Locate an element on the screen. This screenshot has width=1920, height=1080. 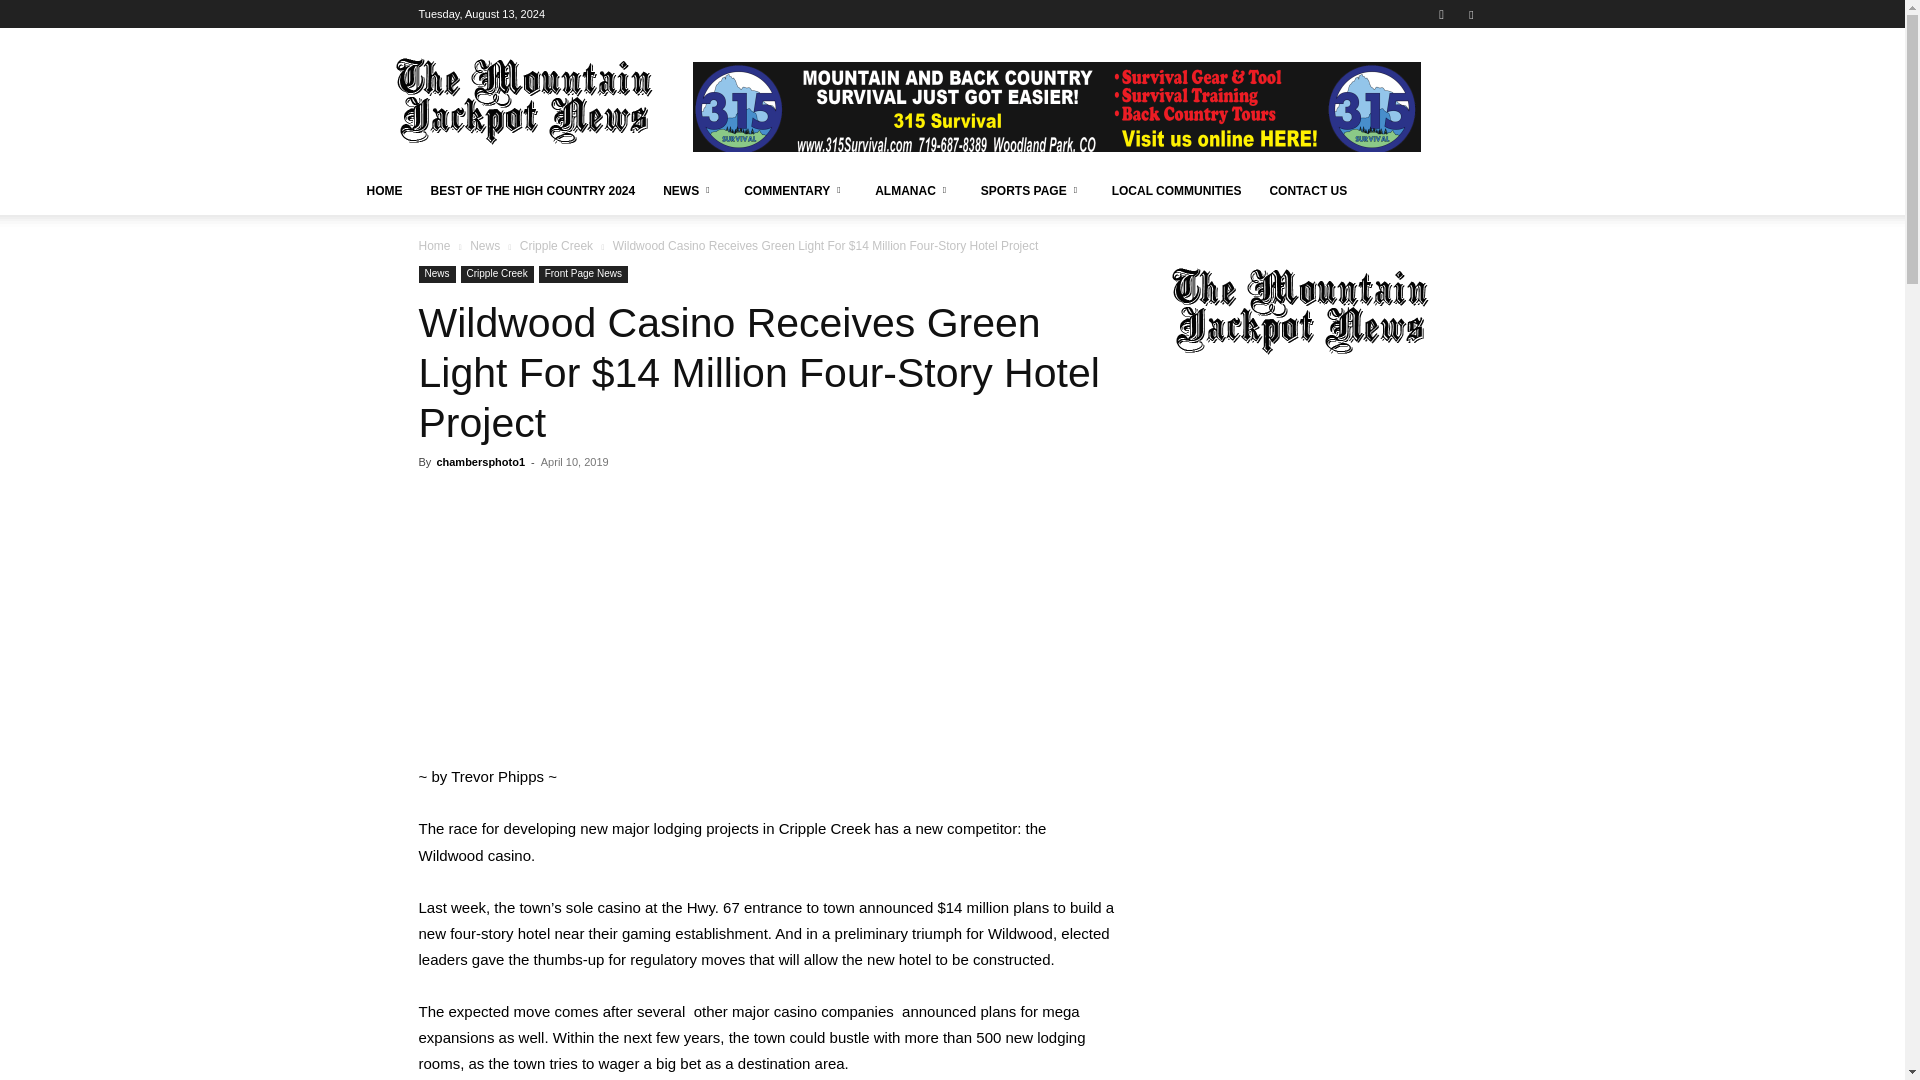
SPORTS PAGE is located at coordinates (1032, 190).